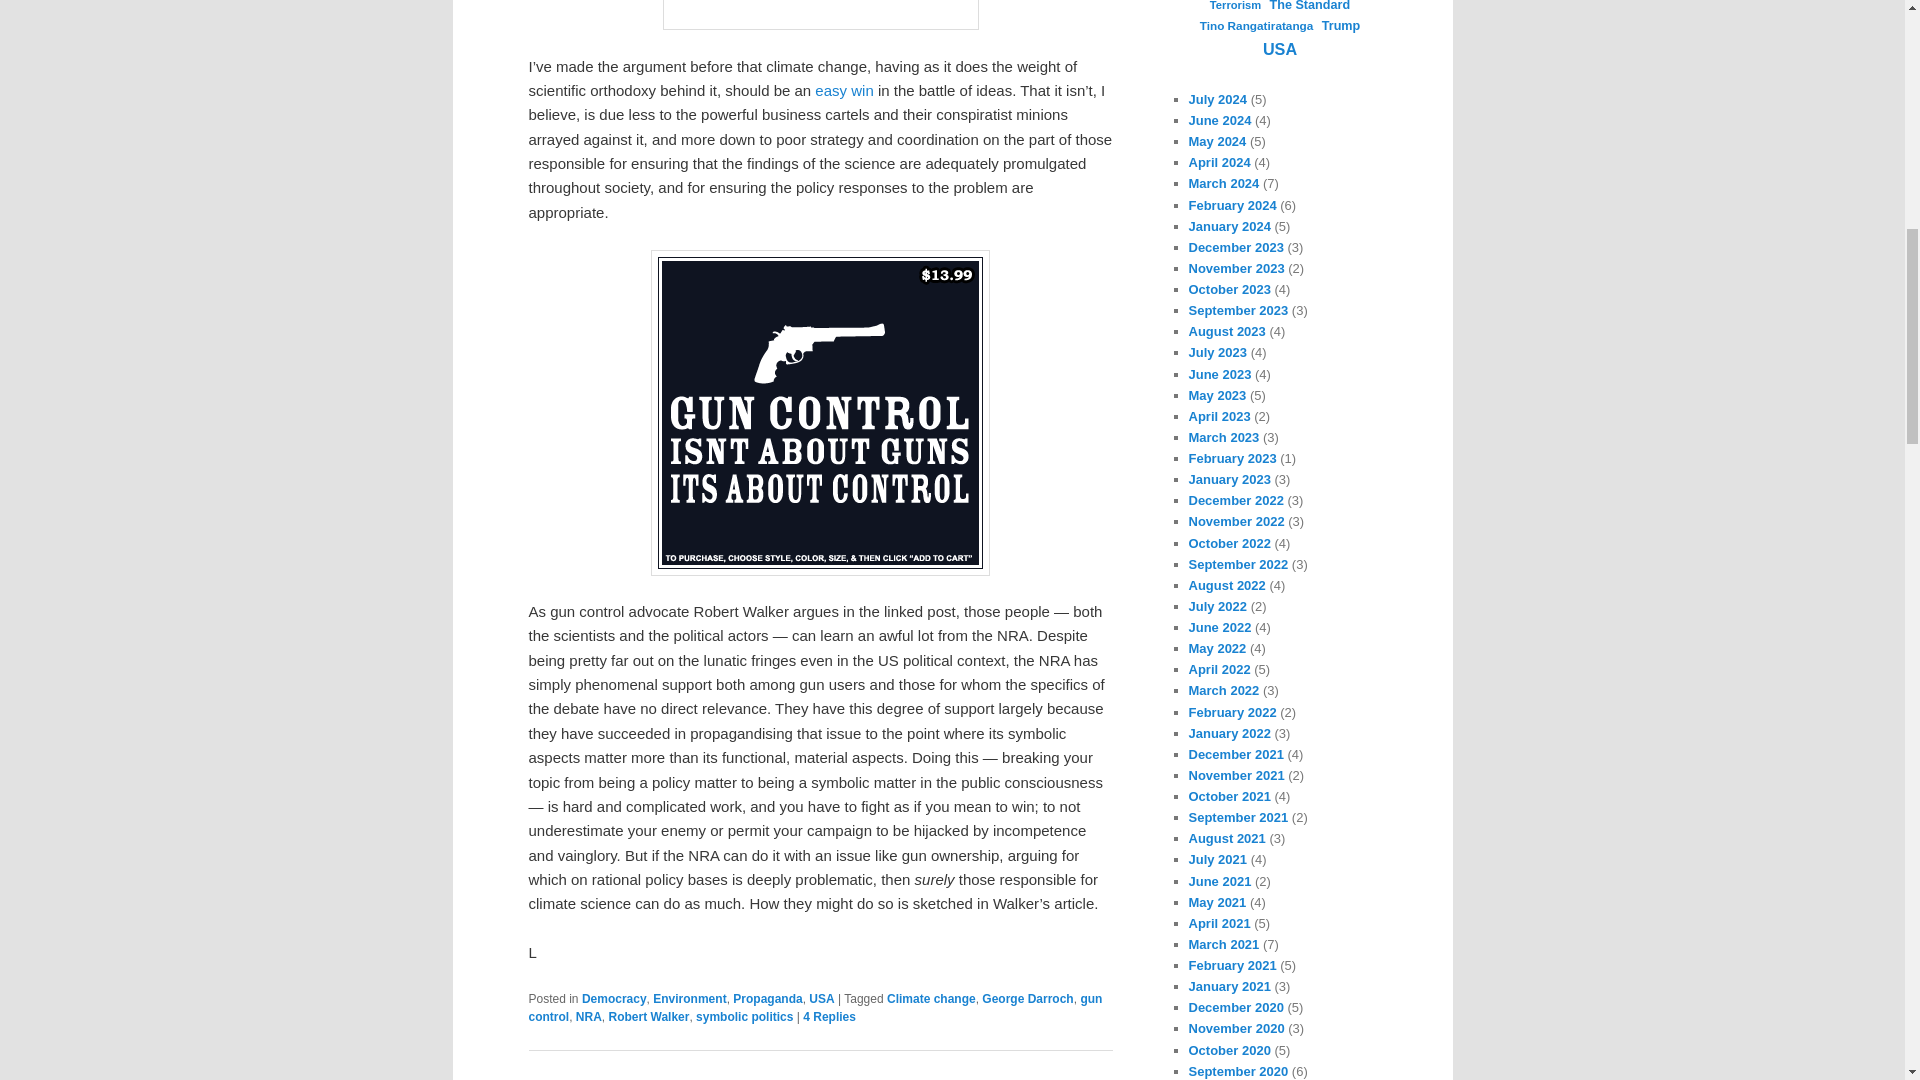  Describe the element at coordinates (829, 1016) in the screenshot. I see `4 Replies` at that location.